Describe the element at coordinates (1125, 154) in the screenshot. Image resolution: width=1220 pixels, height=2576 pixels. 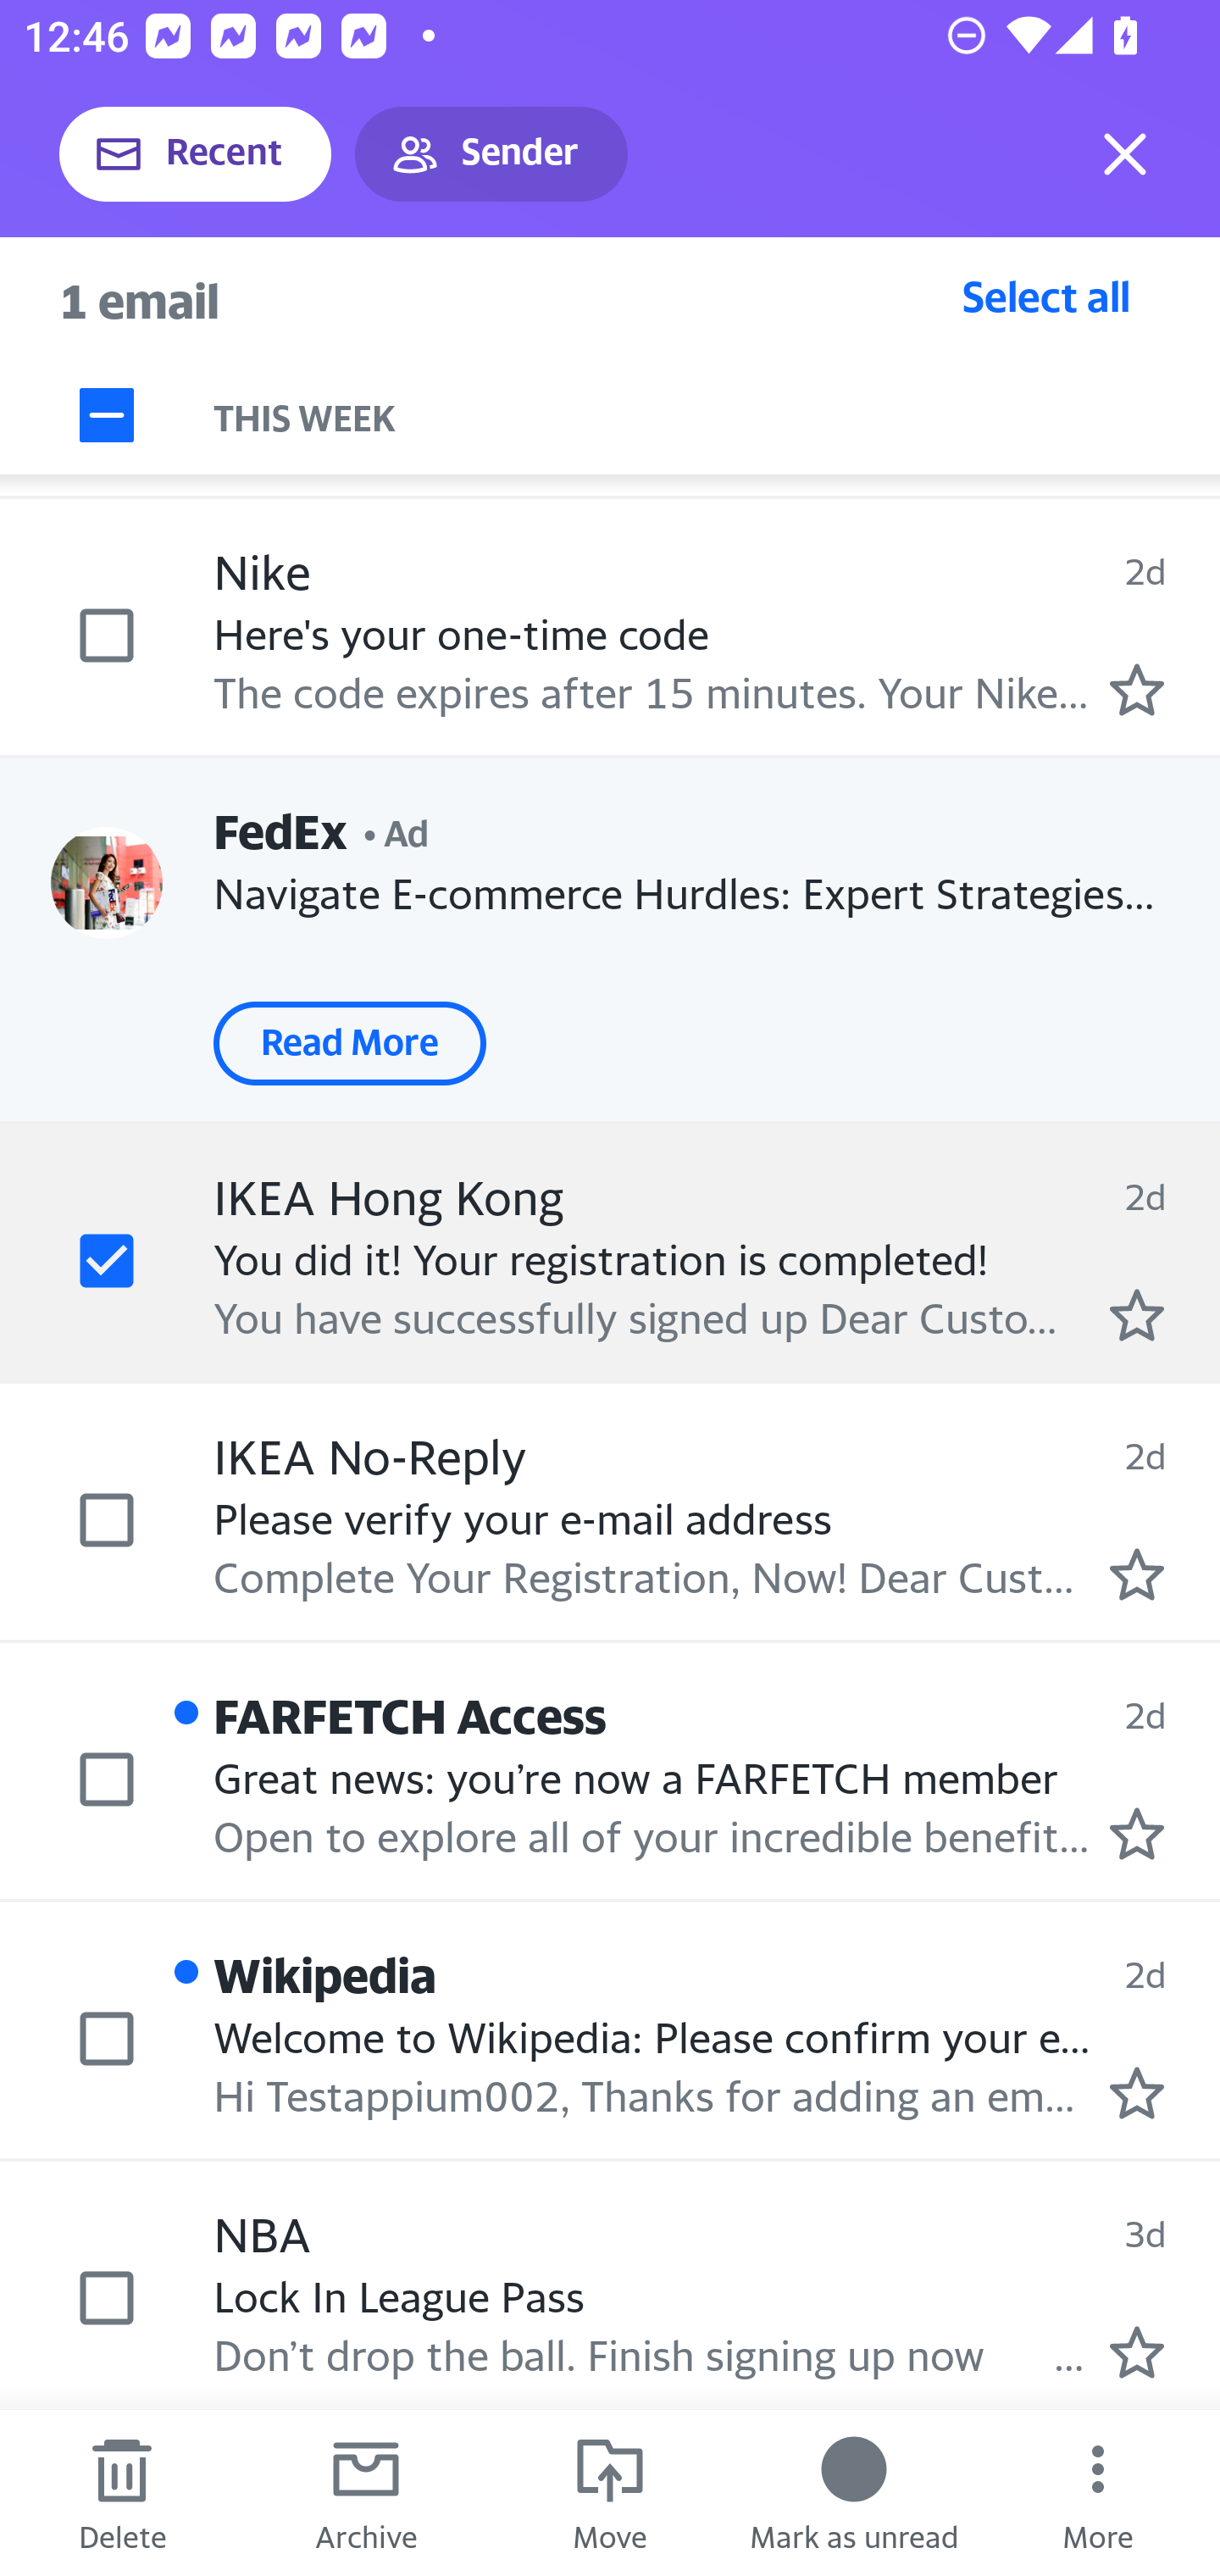
I see `Exit selection mode` at that location.